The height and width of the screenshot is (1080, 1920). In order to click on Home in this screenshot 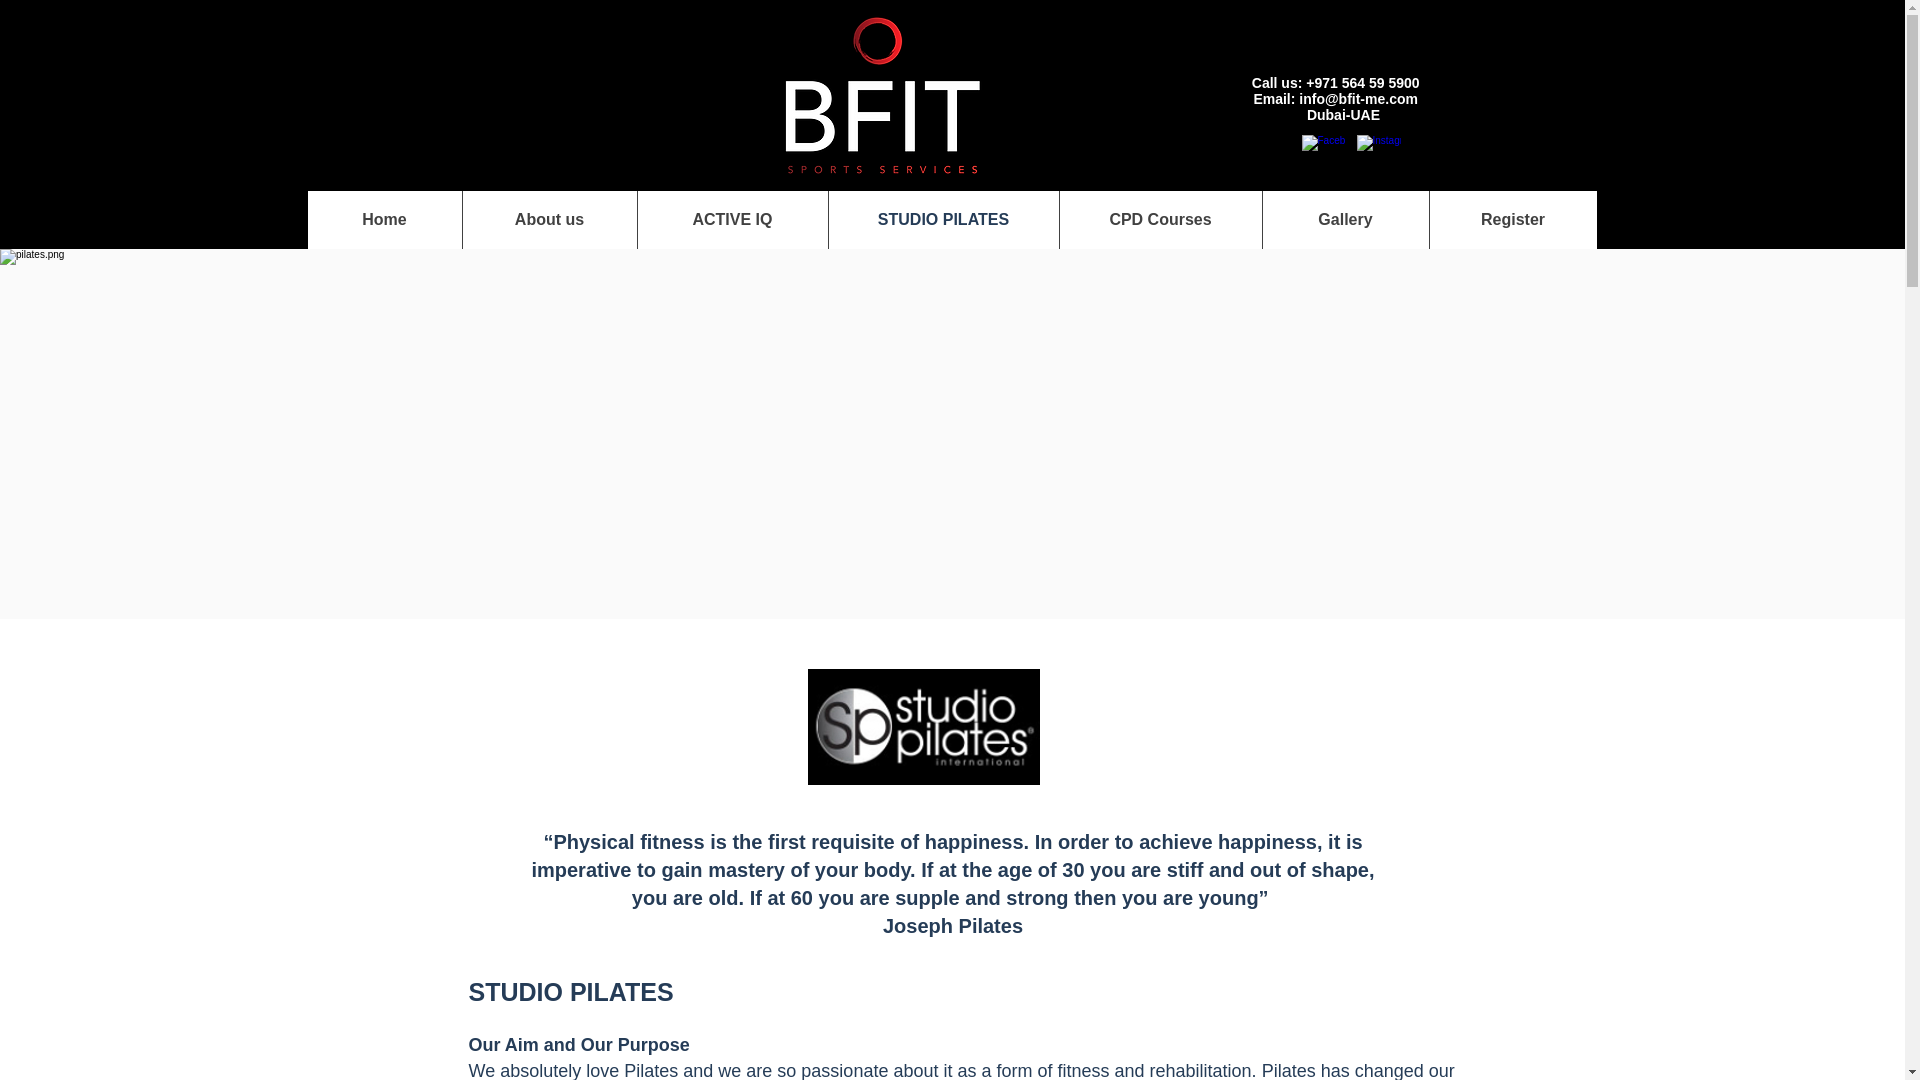, I will do `click(384, 220)`.